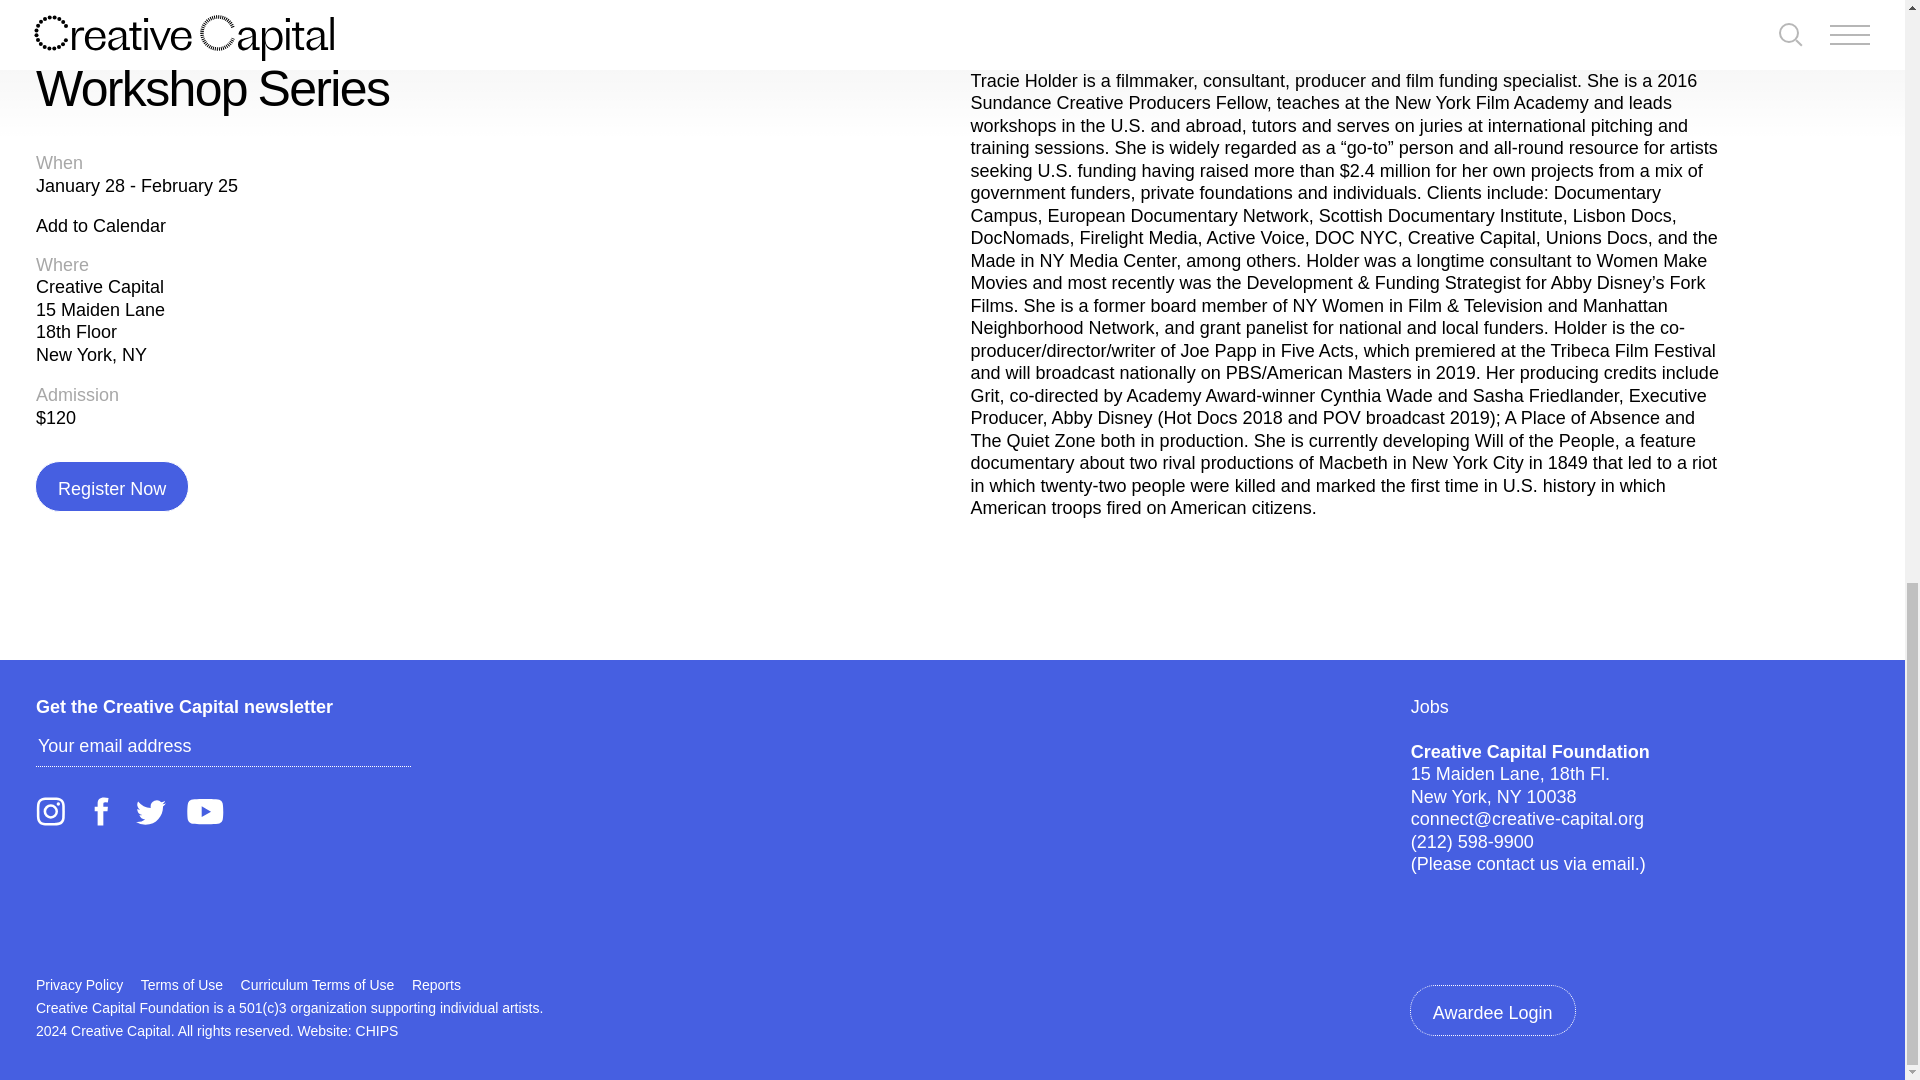 This screenshot has height=1080, width=1920. What do you see at coordinates (79, 984) in the screenshot?
I see `Privacy Policy` at bounding box center [79, 984].